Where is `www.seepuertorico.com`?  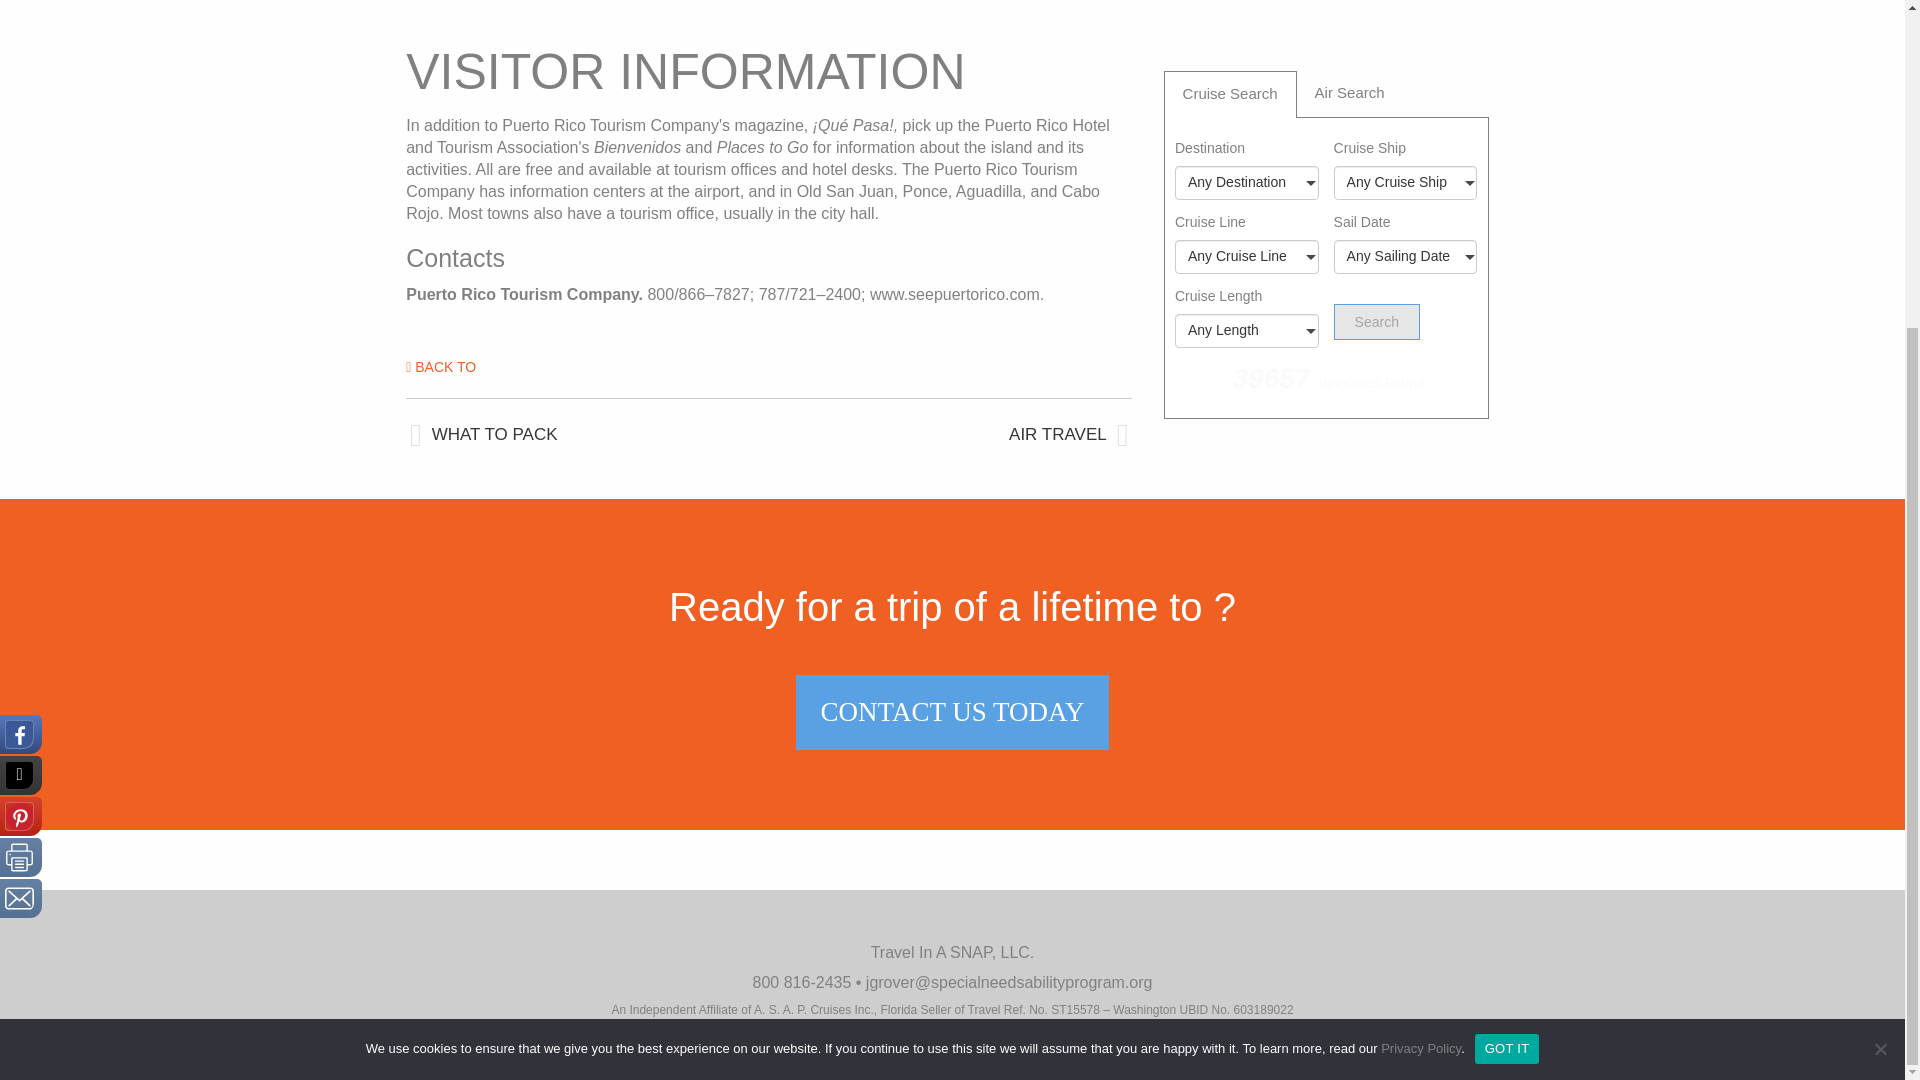
www.seepuertorico.com is located at coordinates (954, 294).